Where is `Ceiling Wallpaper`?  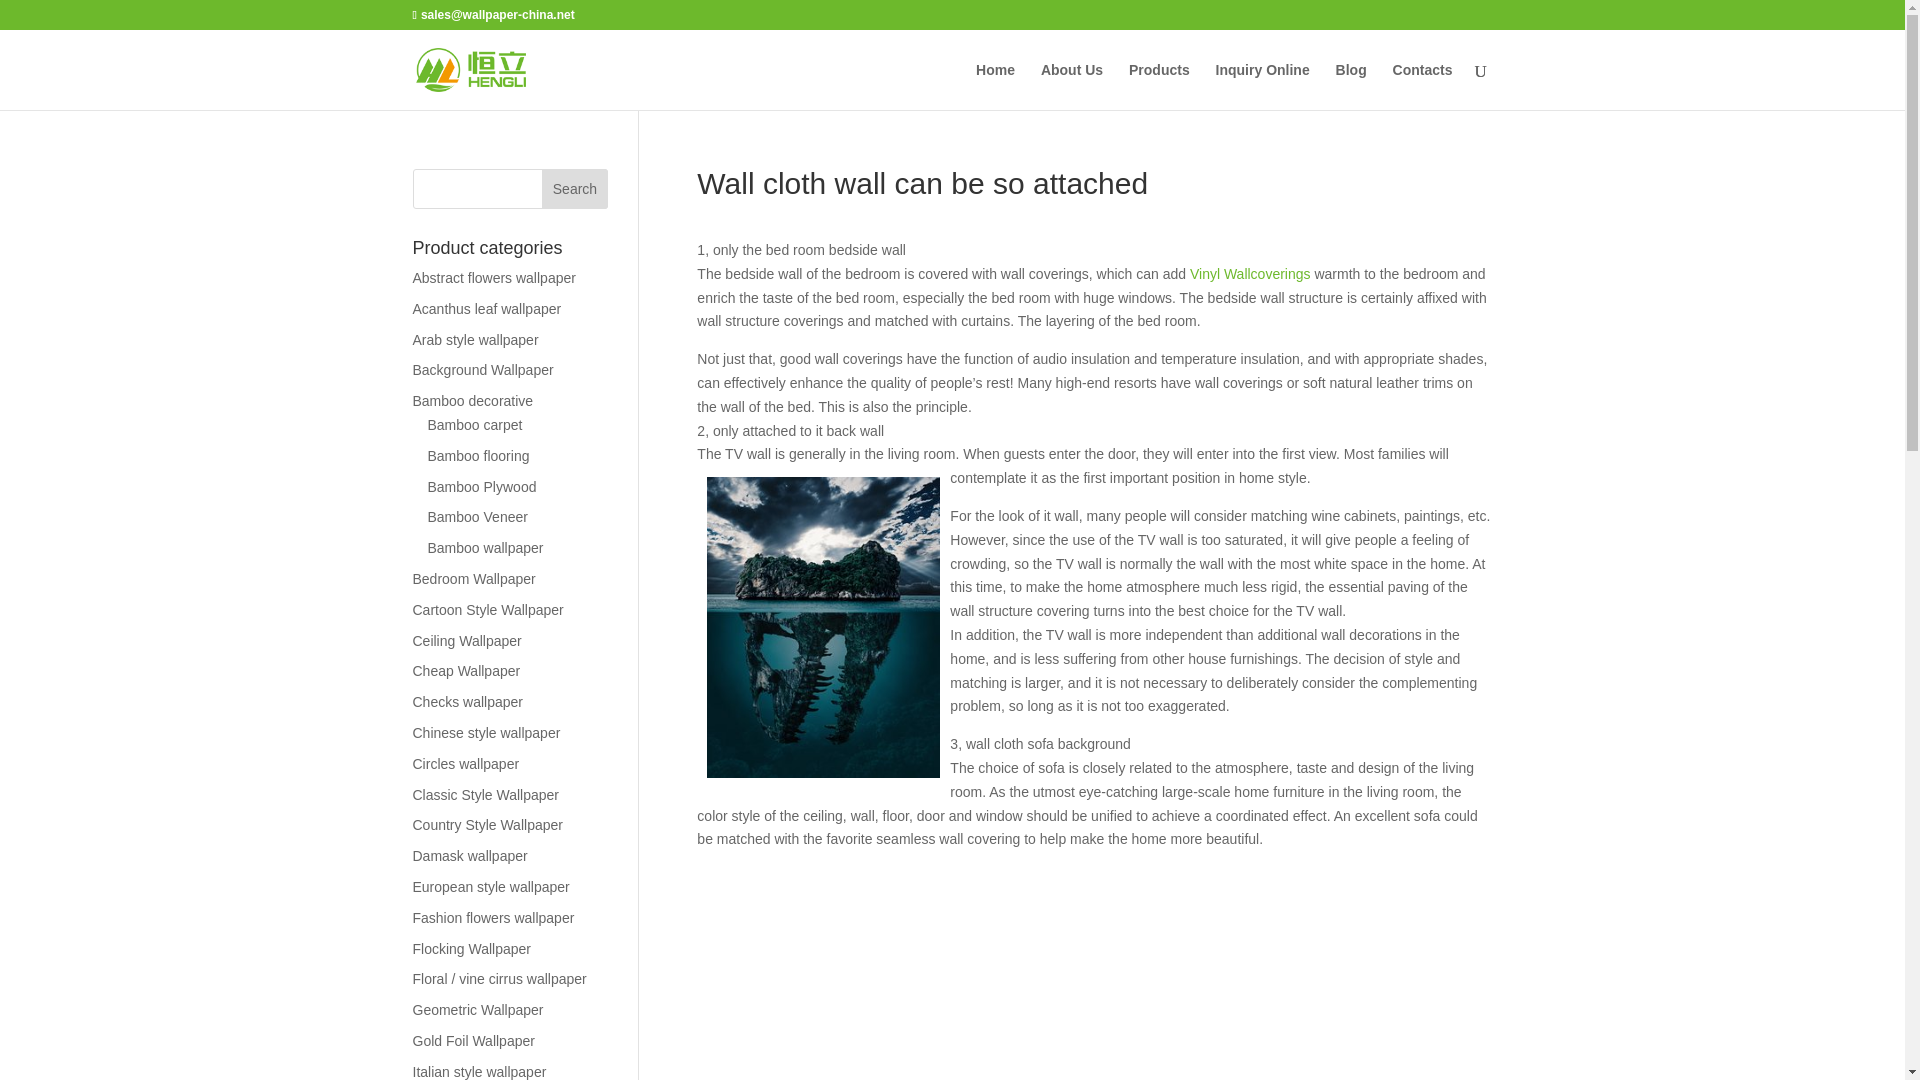
Ceiling Wallpaper is located at coordinates (466, 640).